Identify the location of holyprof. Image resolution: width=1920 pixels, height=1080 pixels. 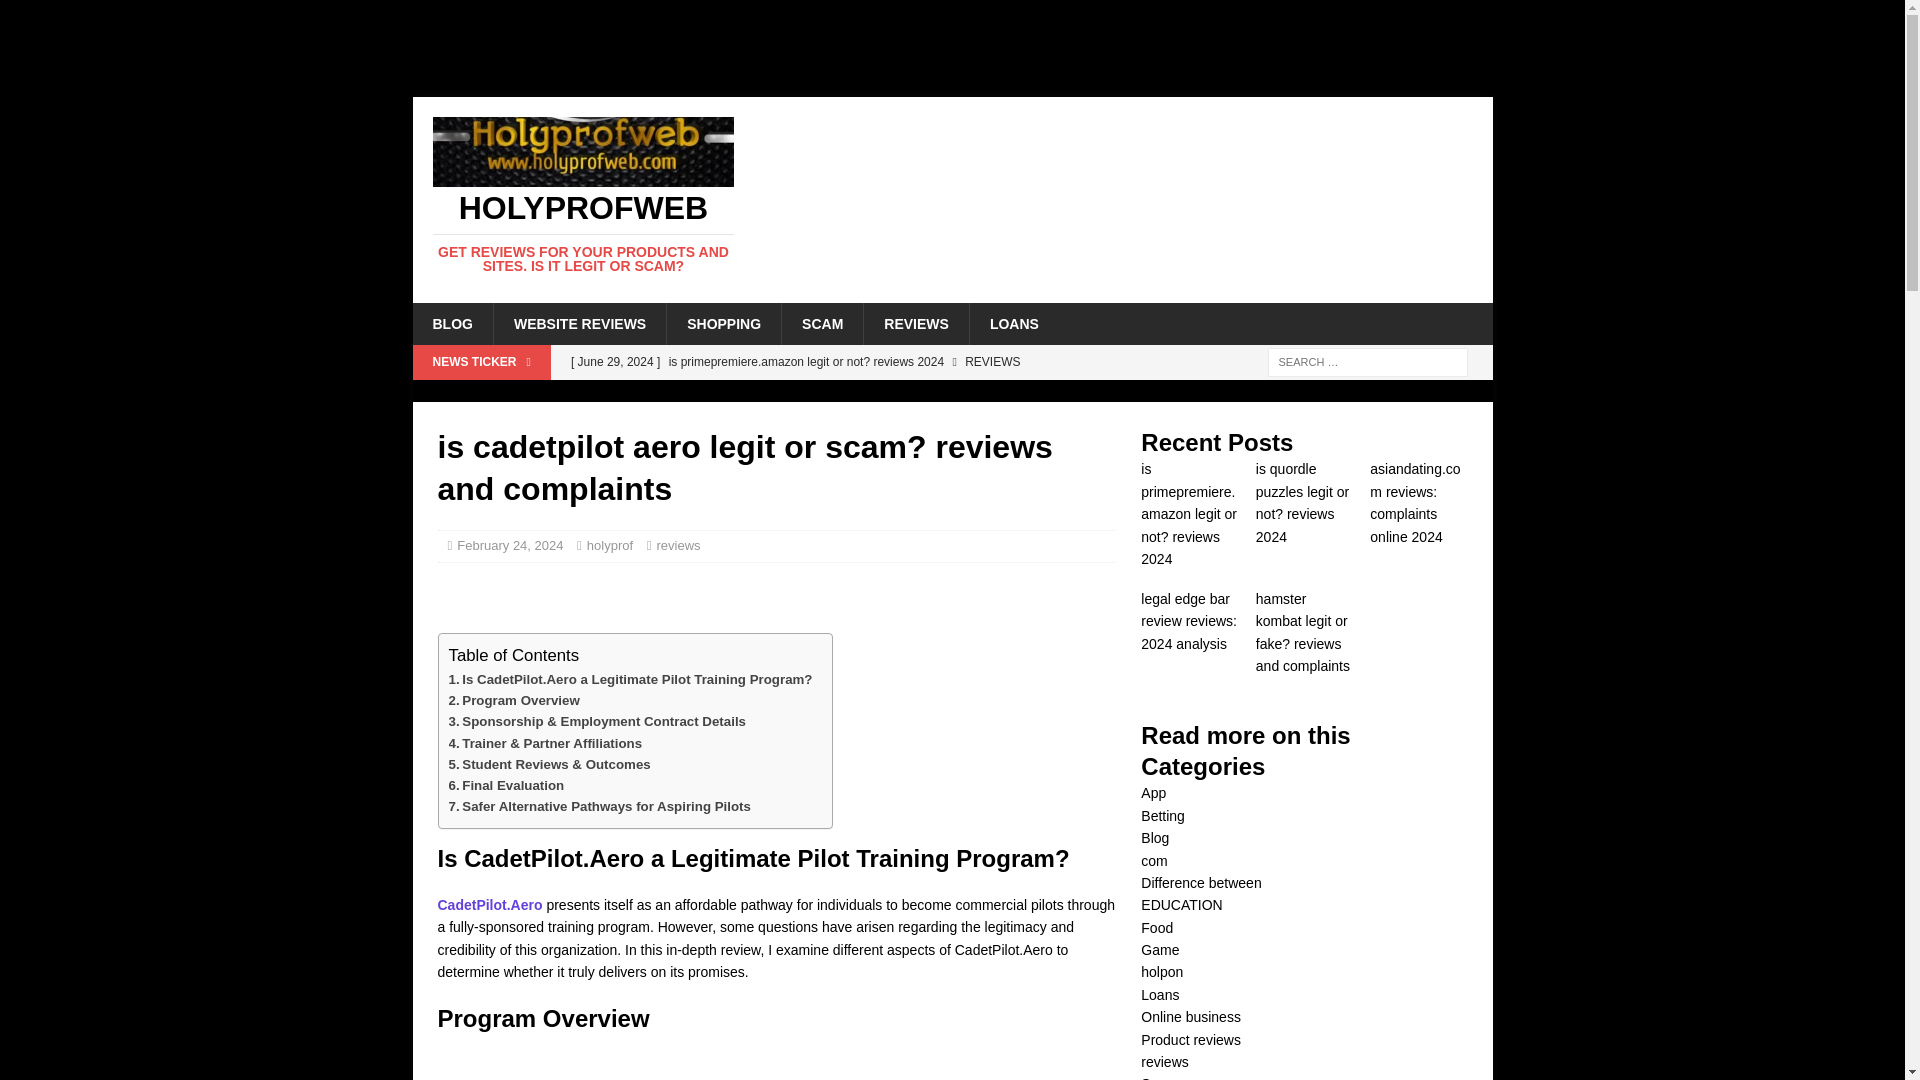
(610, 544).